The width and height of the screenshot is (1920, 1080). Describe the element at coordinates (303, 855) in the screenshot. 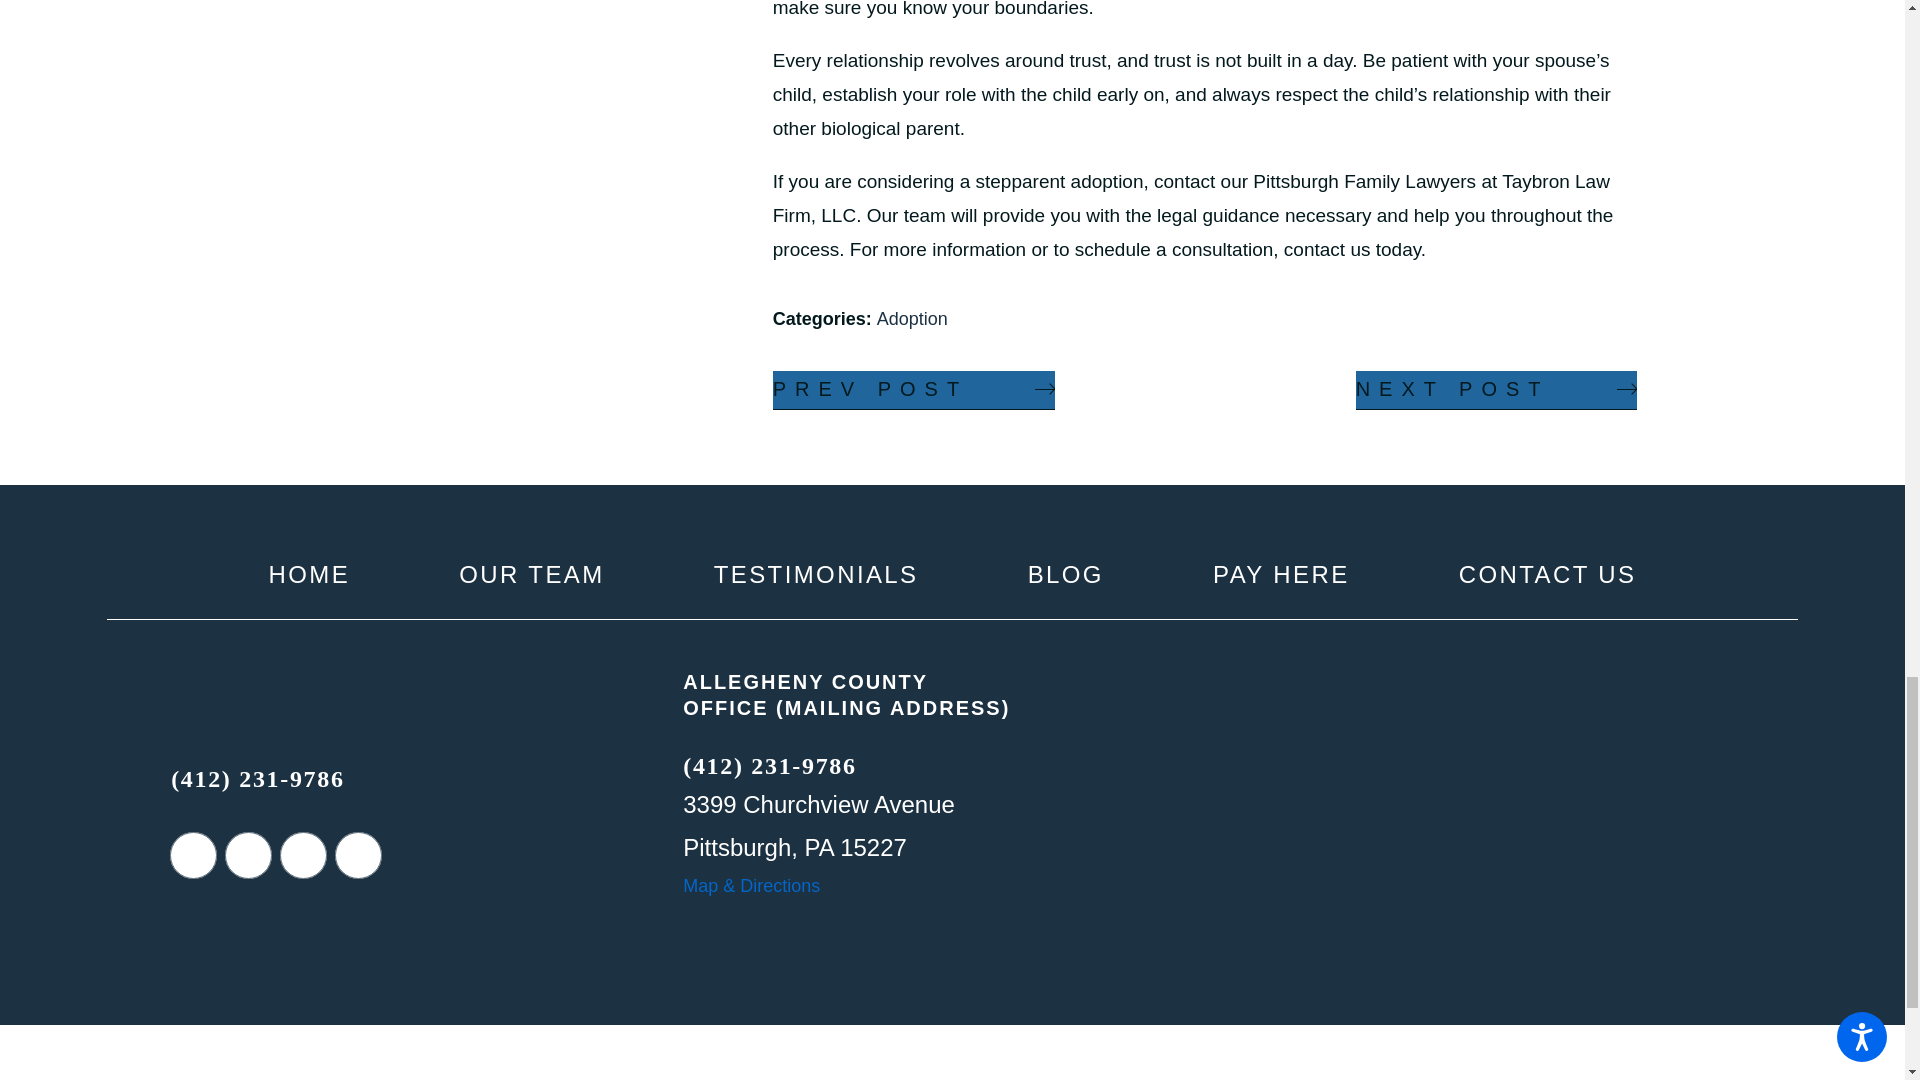

I see `Avvo` at that location.